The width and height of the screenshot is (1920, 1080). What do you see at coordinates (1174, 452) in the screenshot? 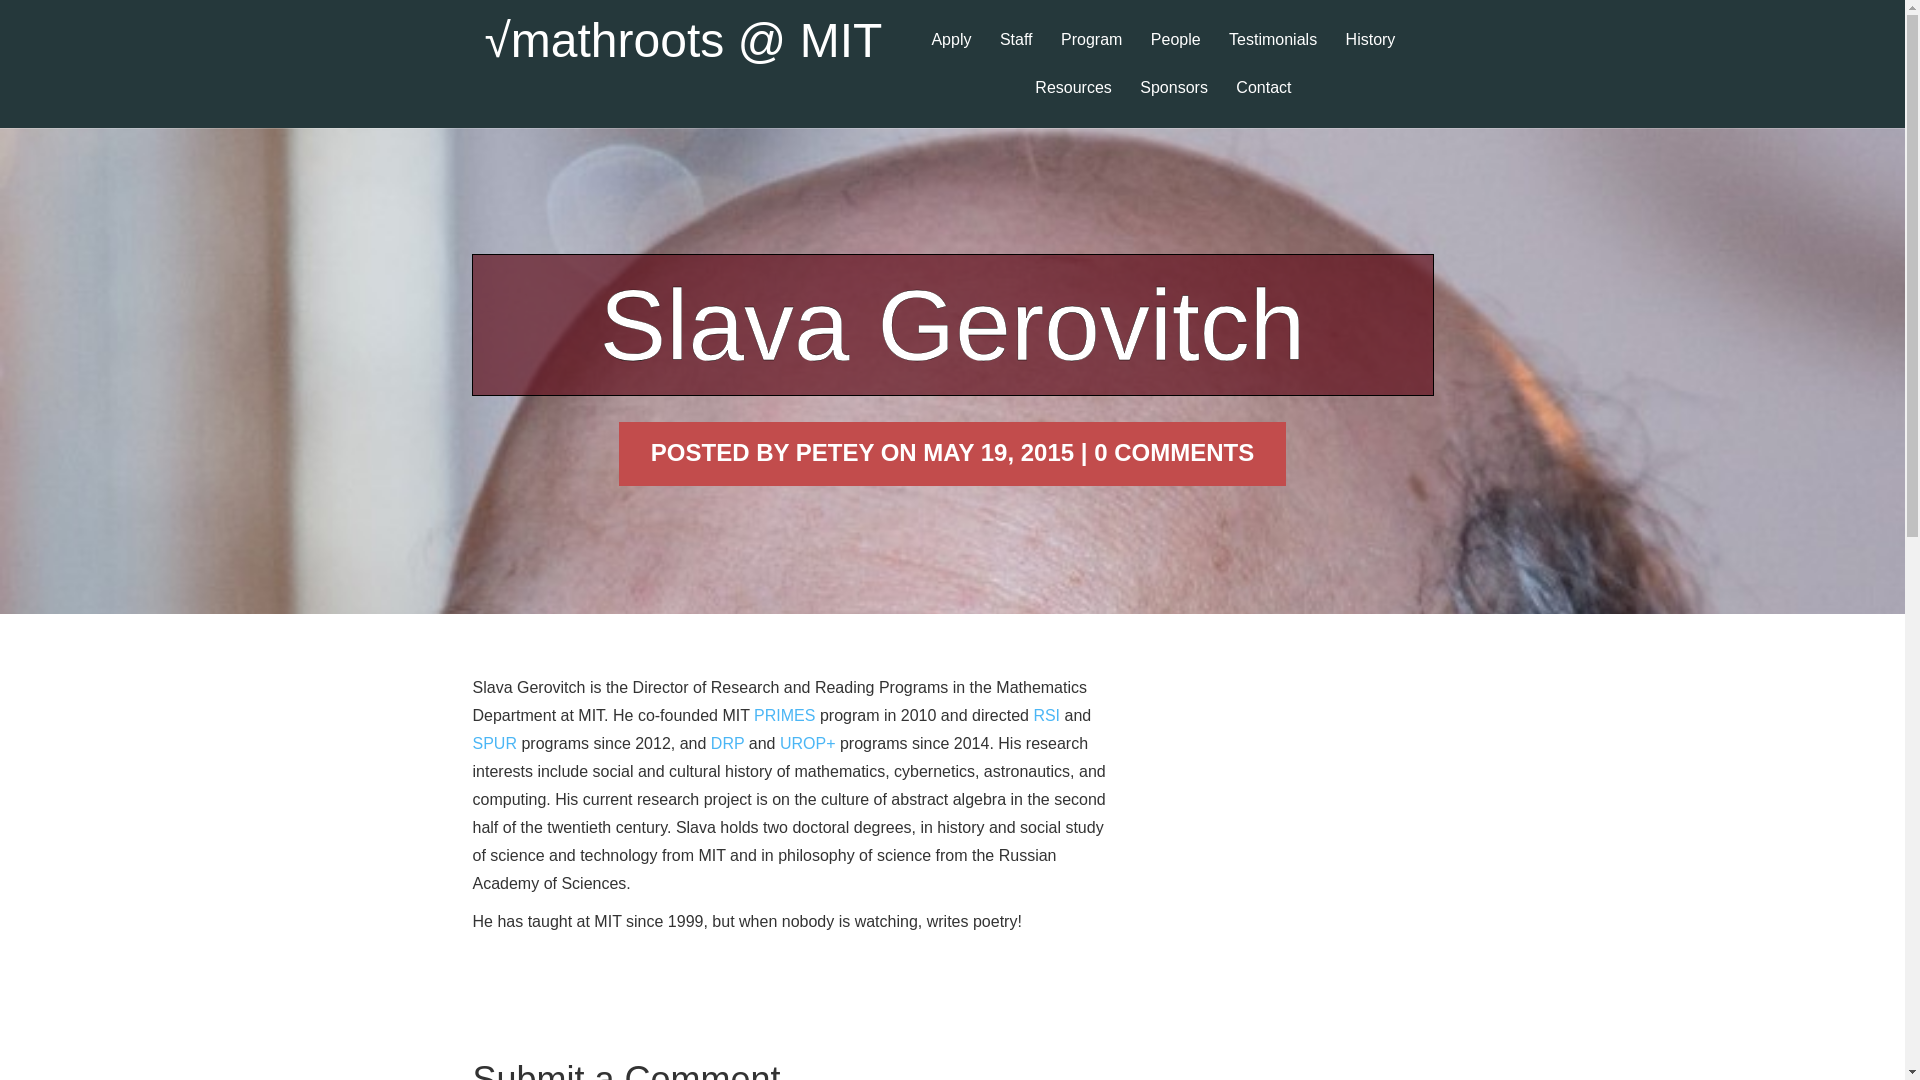
I see `0 COMMENTS` at bounding box center [1174, 452].